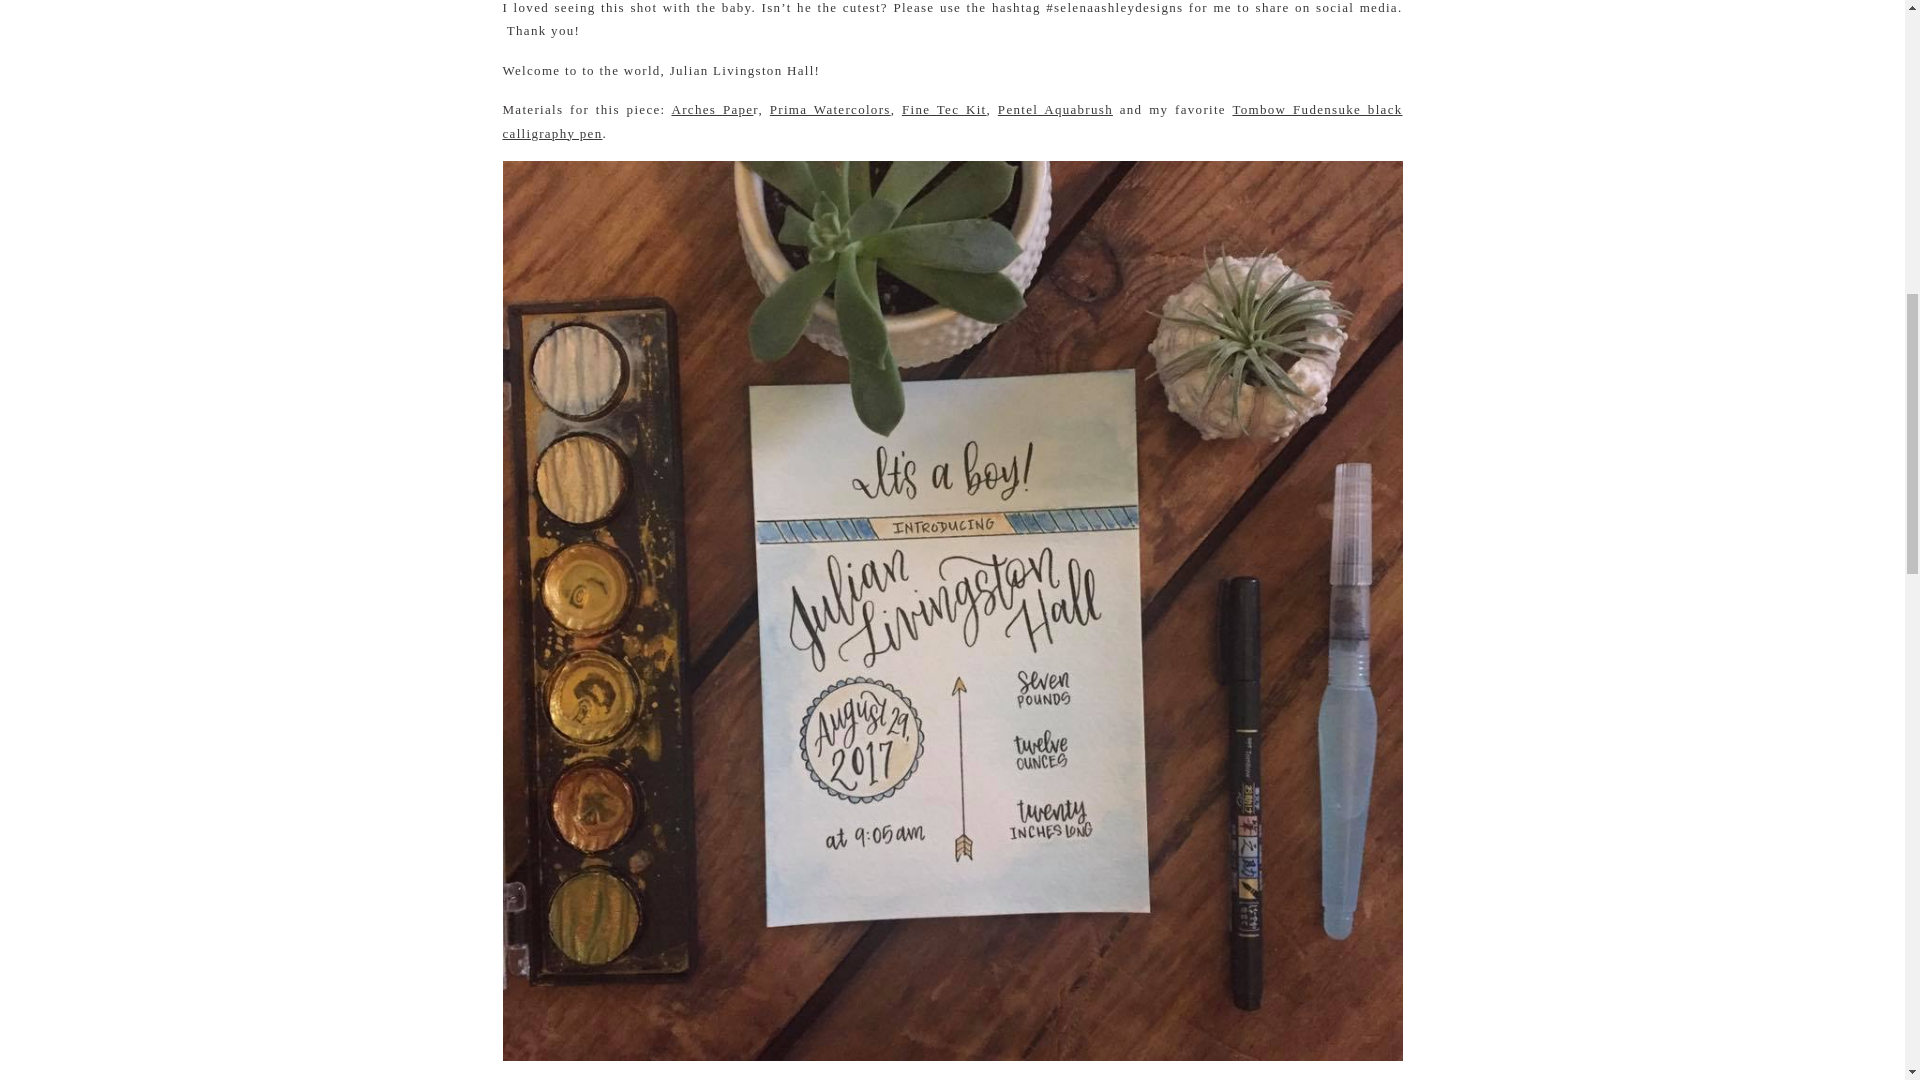  What do you see at coordinates (830, 108) in the screenshot?
I see `Prima Watercolors` at bounding box center [830, 108].